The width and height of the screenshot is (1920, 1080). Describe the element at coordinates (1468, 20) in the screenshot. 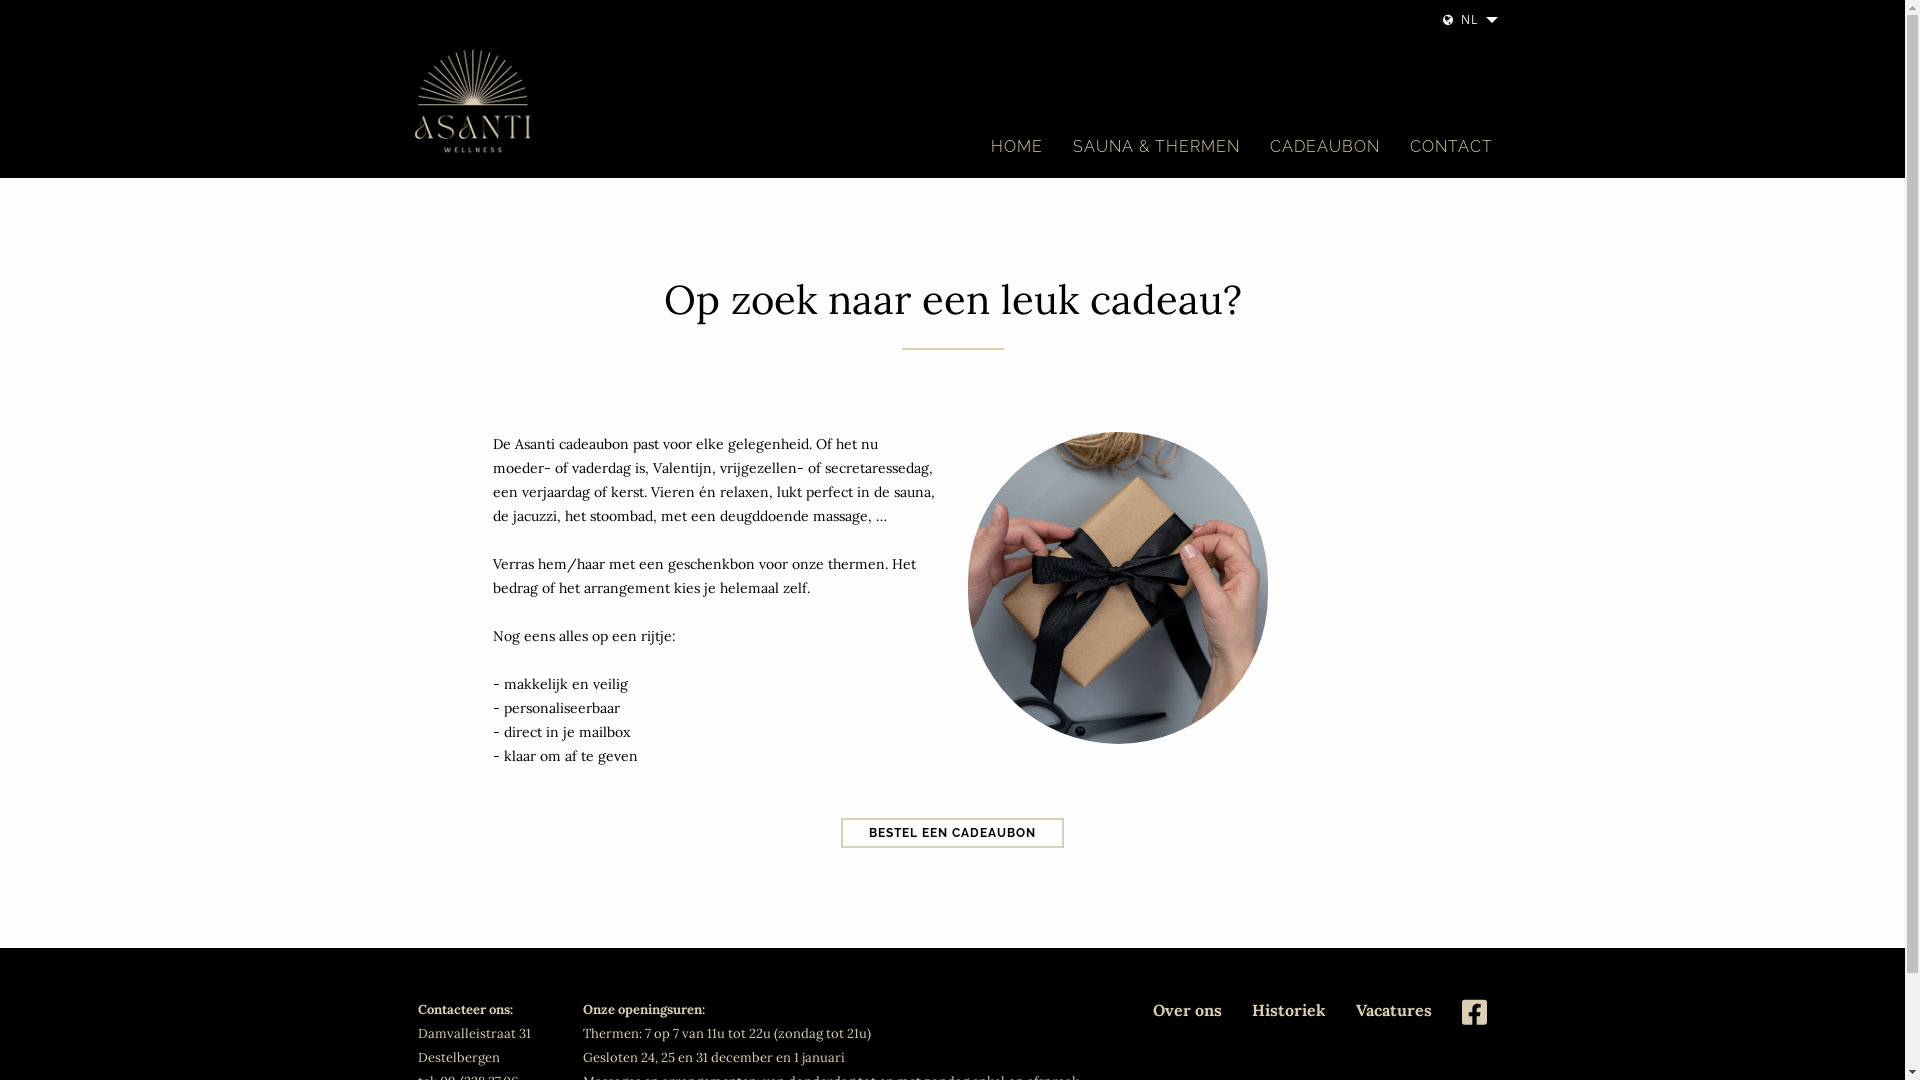

I see `NL` at that location.